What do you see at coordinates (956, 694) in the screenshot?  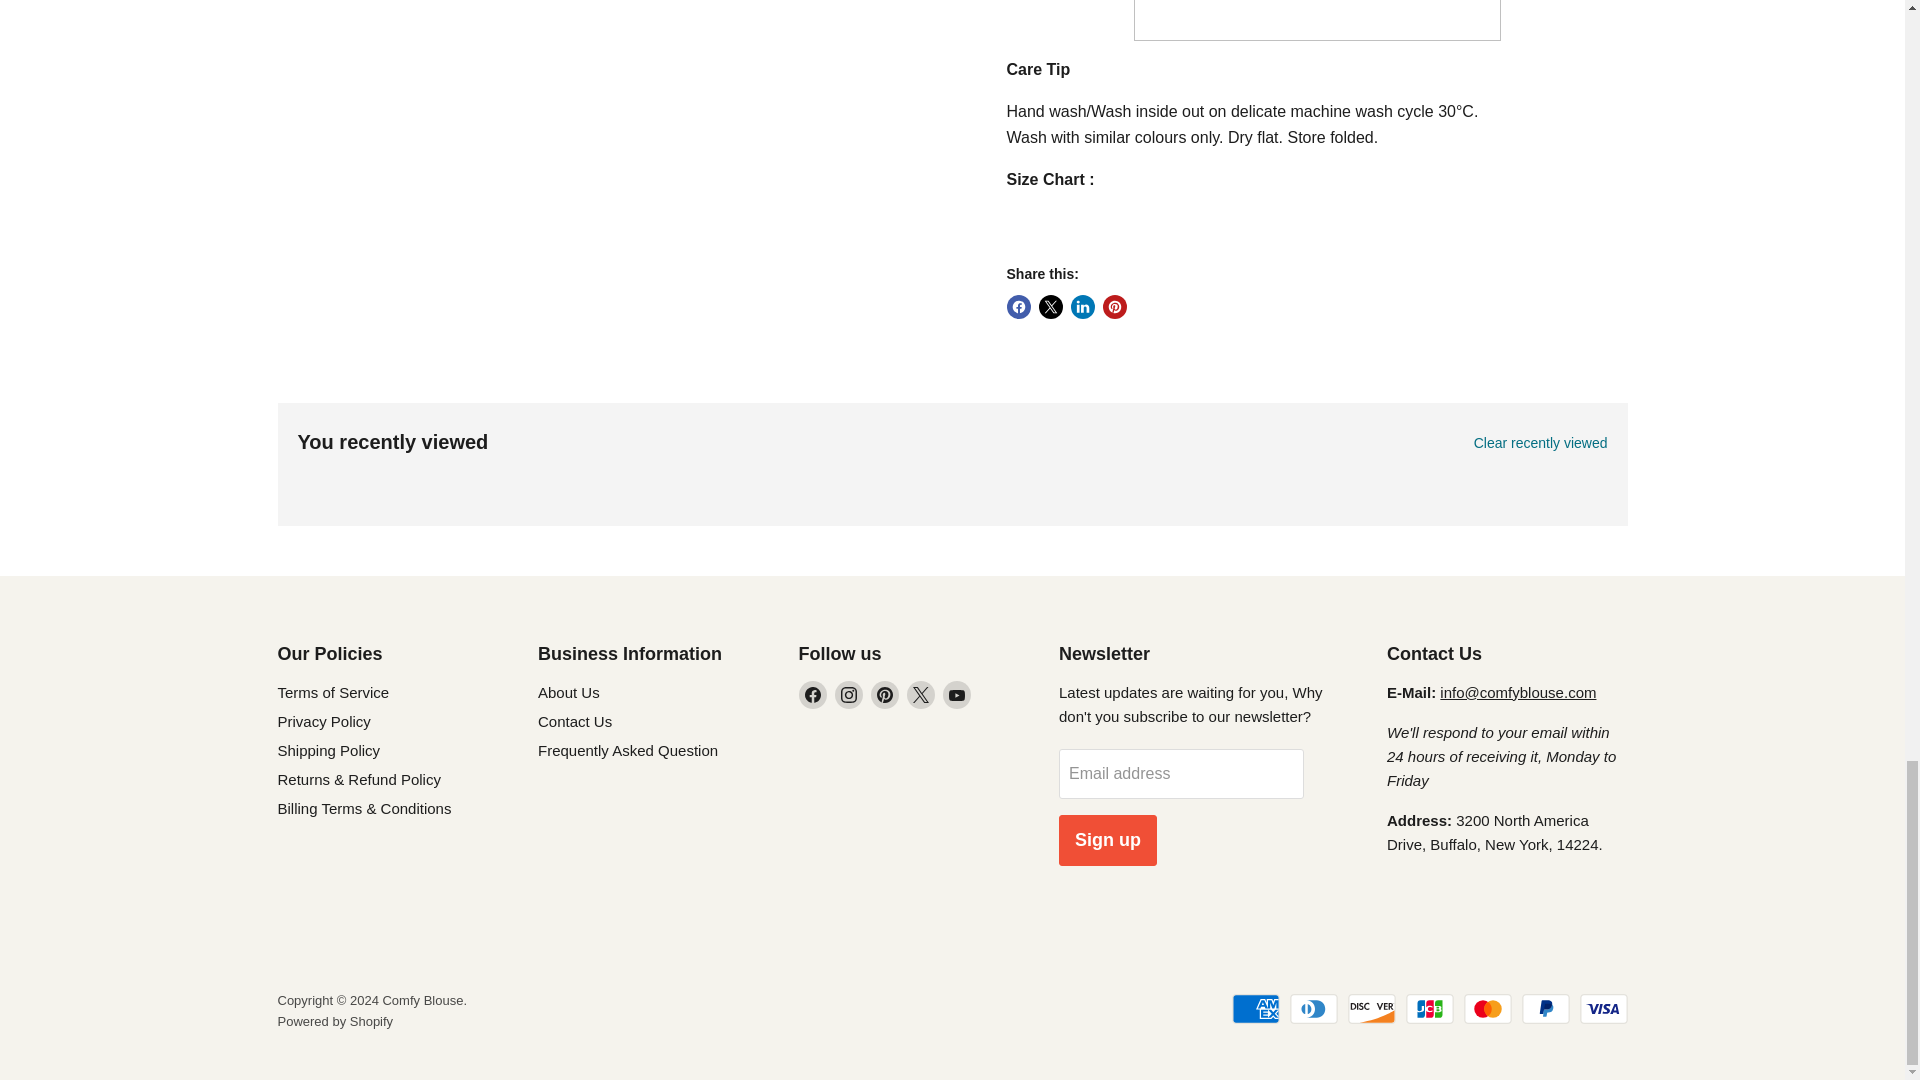 I see `YouTube` at bounding box center [956, 694].